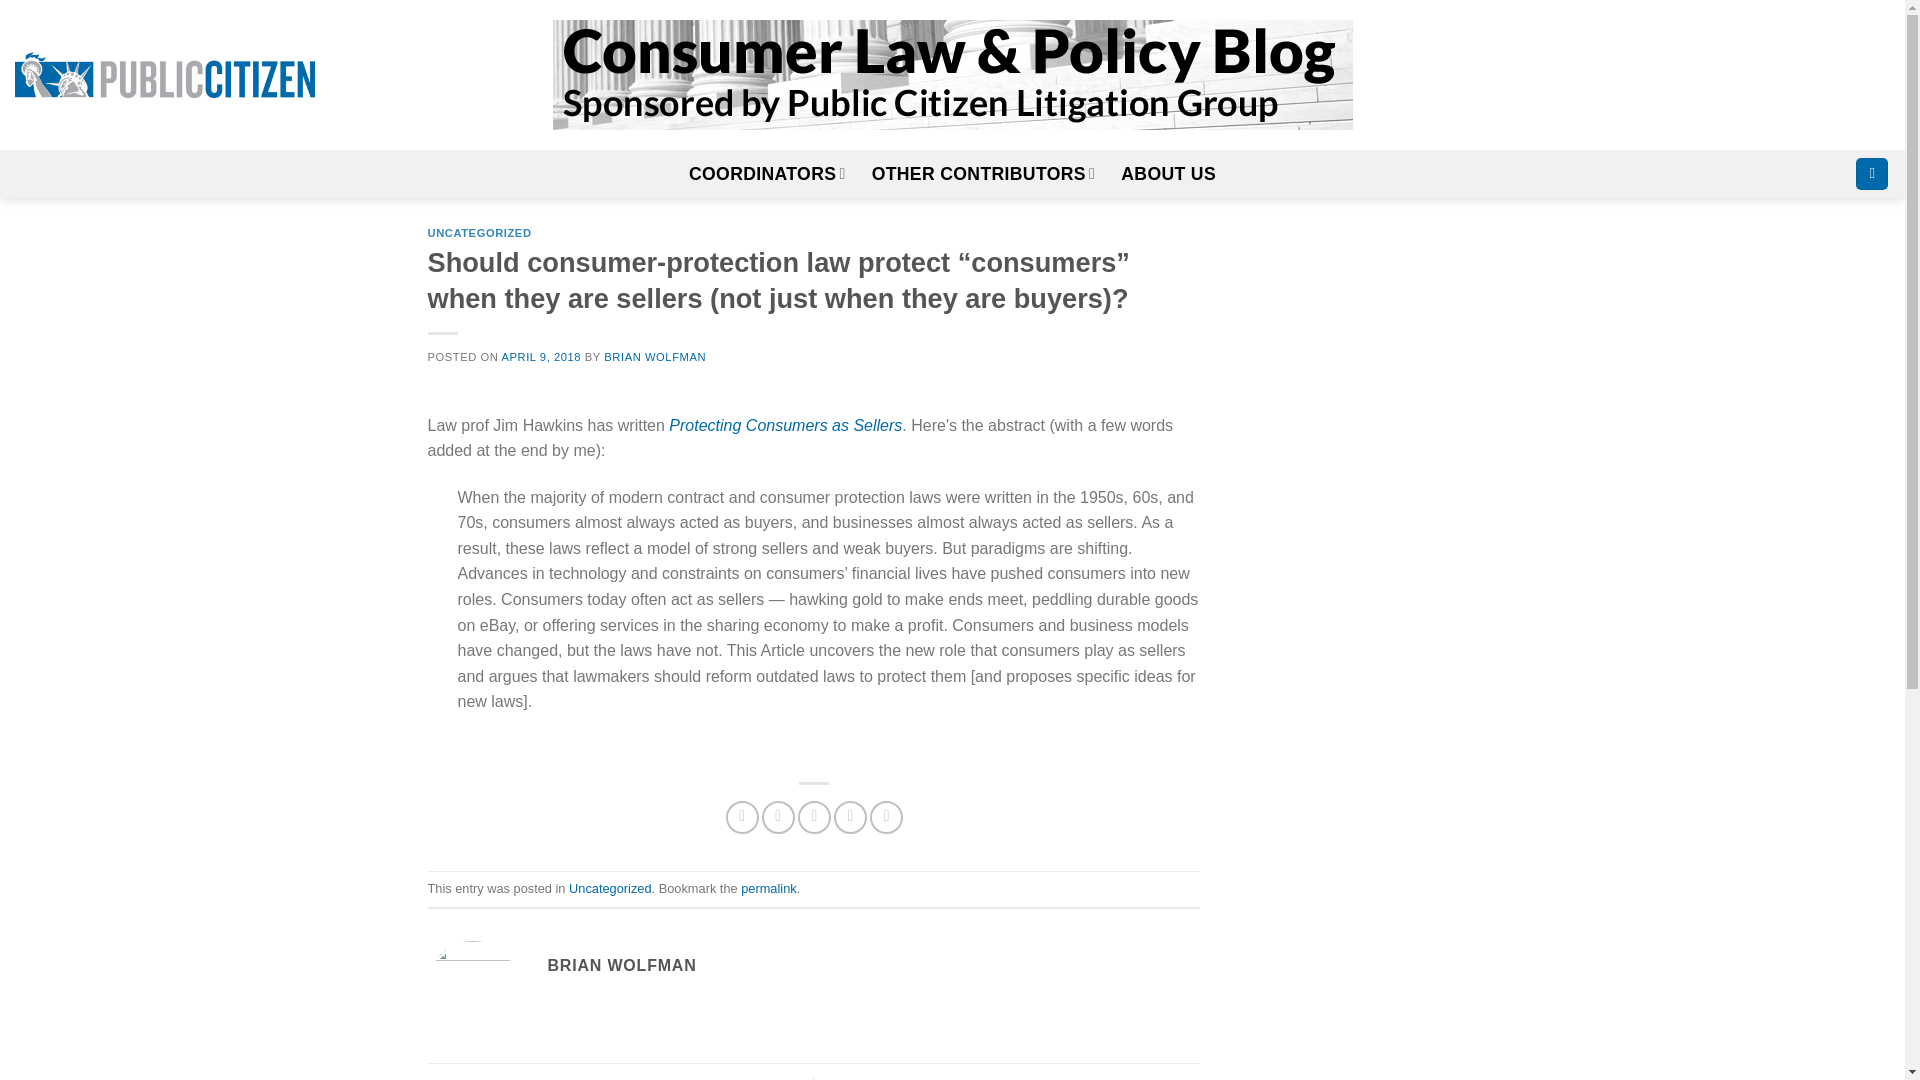  I want to click on Share on Twitter, so click(778, 817).